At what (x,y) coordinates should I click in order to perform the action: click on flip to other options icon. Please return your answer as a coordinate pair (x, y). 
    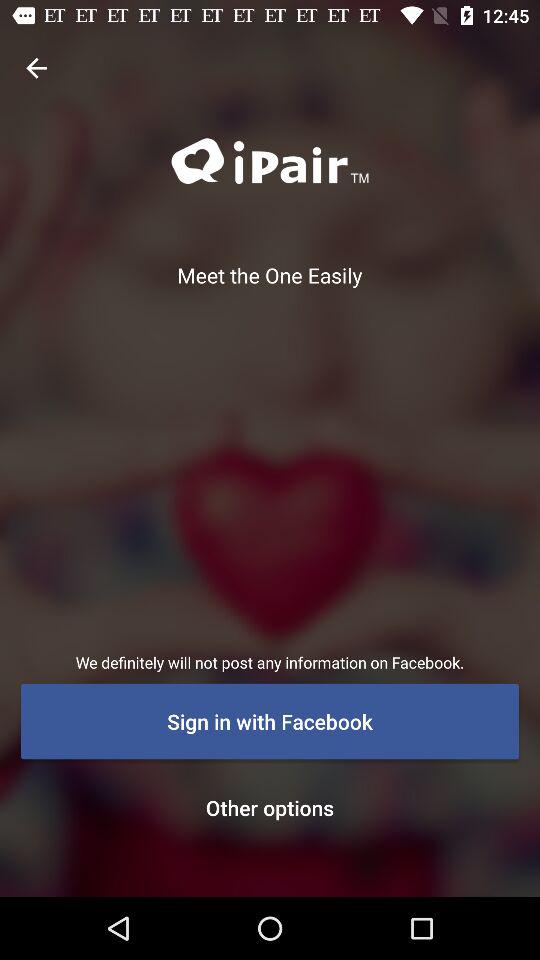
    Looking at the image, I should click on (270, 807).